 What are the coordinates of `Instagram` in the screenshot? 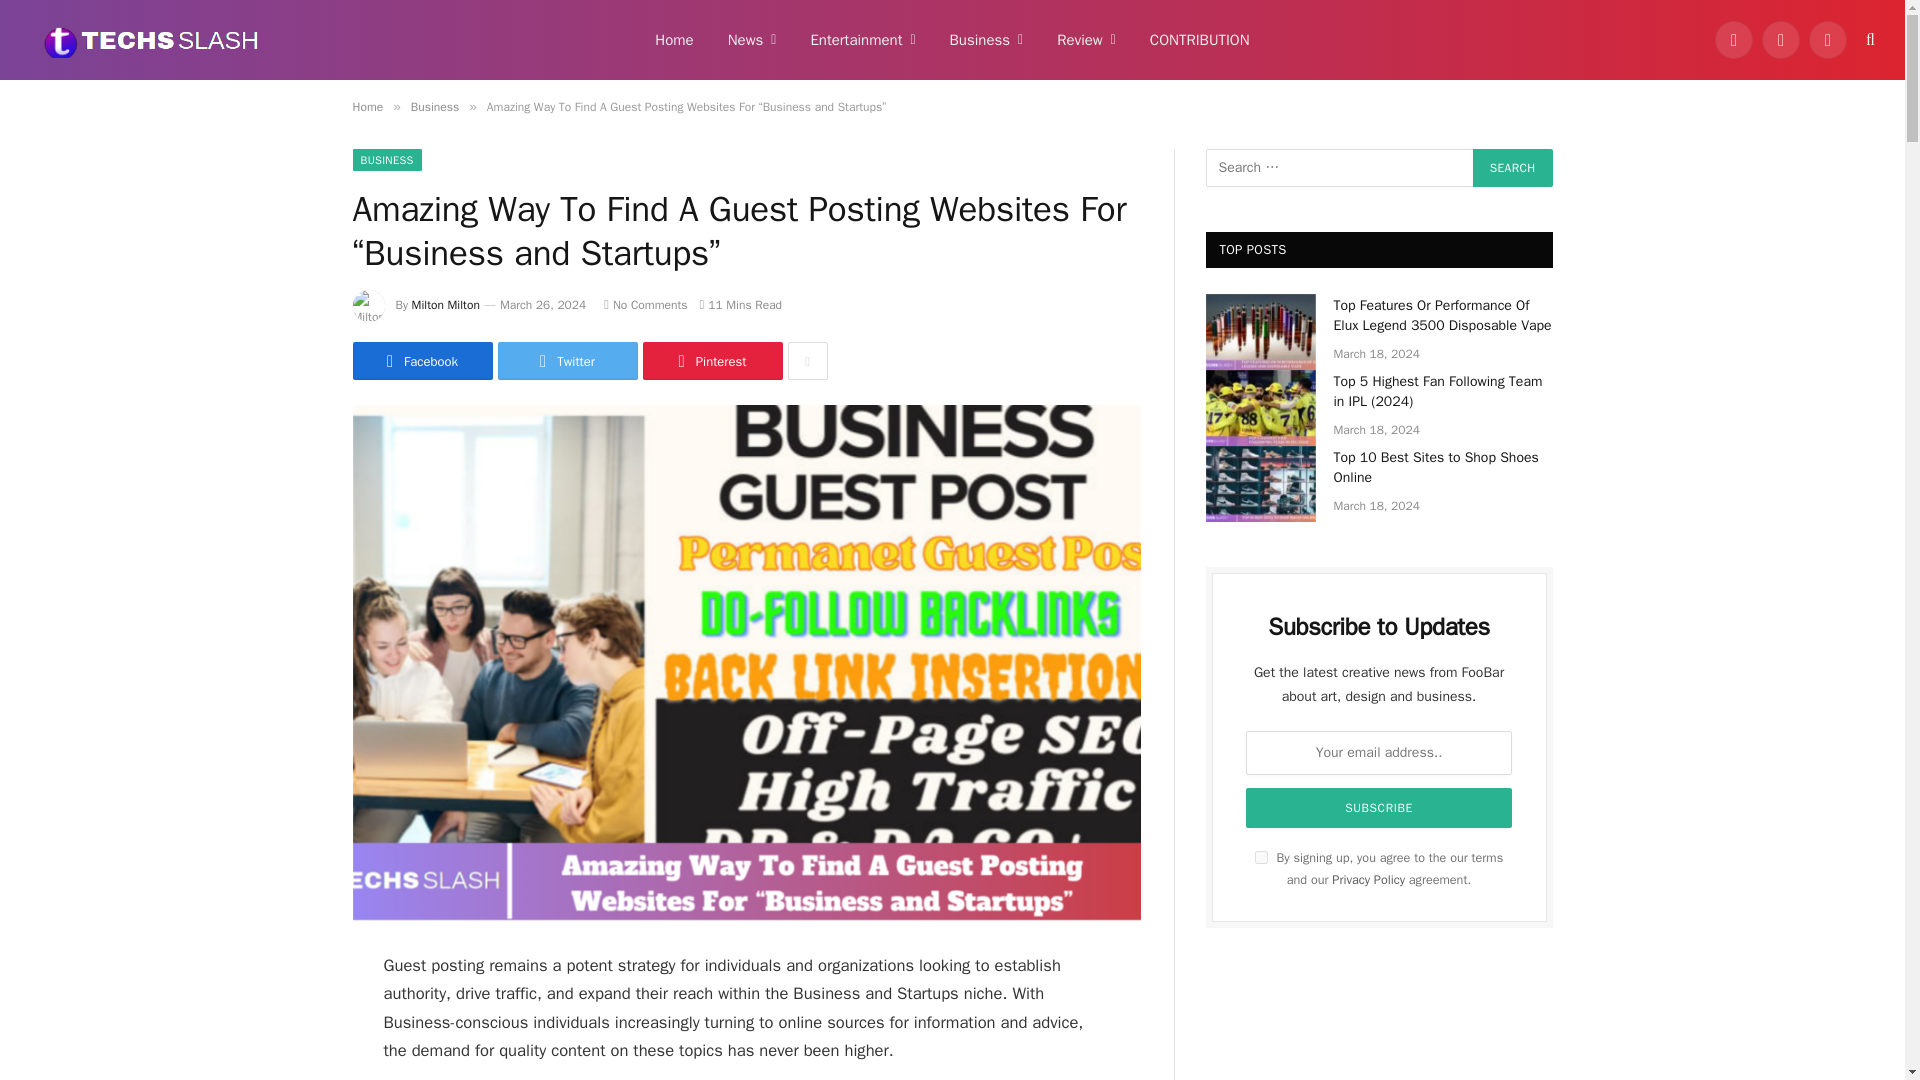 It's located at (1828, 40).